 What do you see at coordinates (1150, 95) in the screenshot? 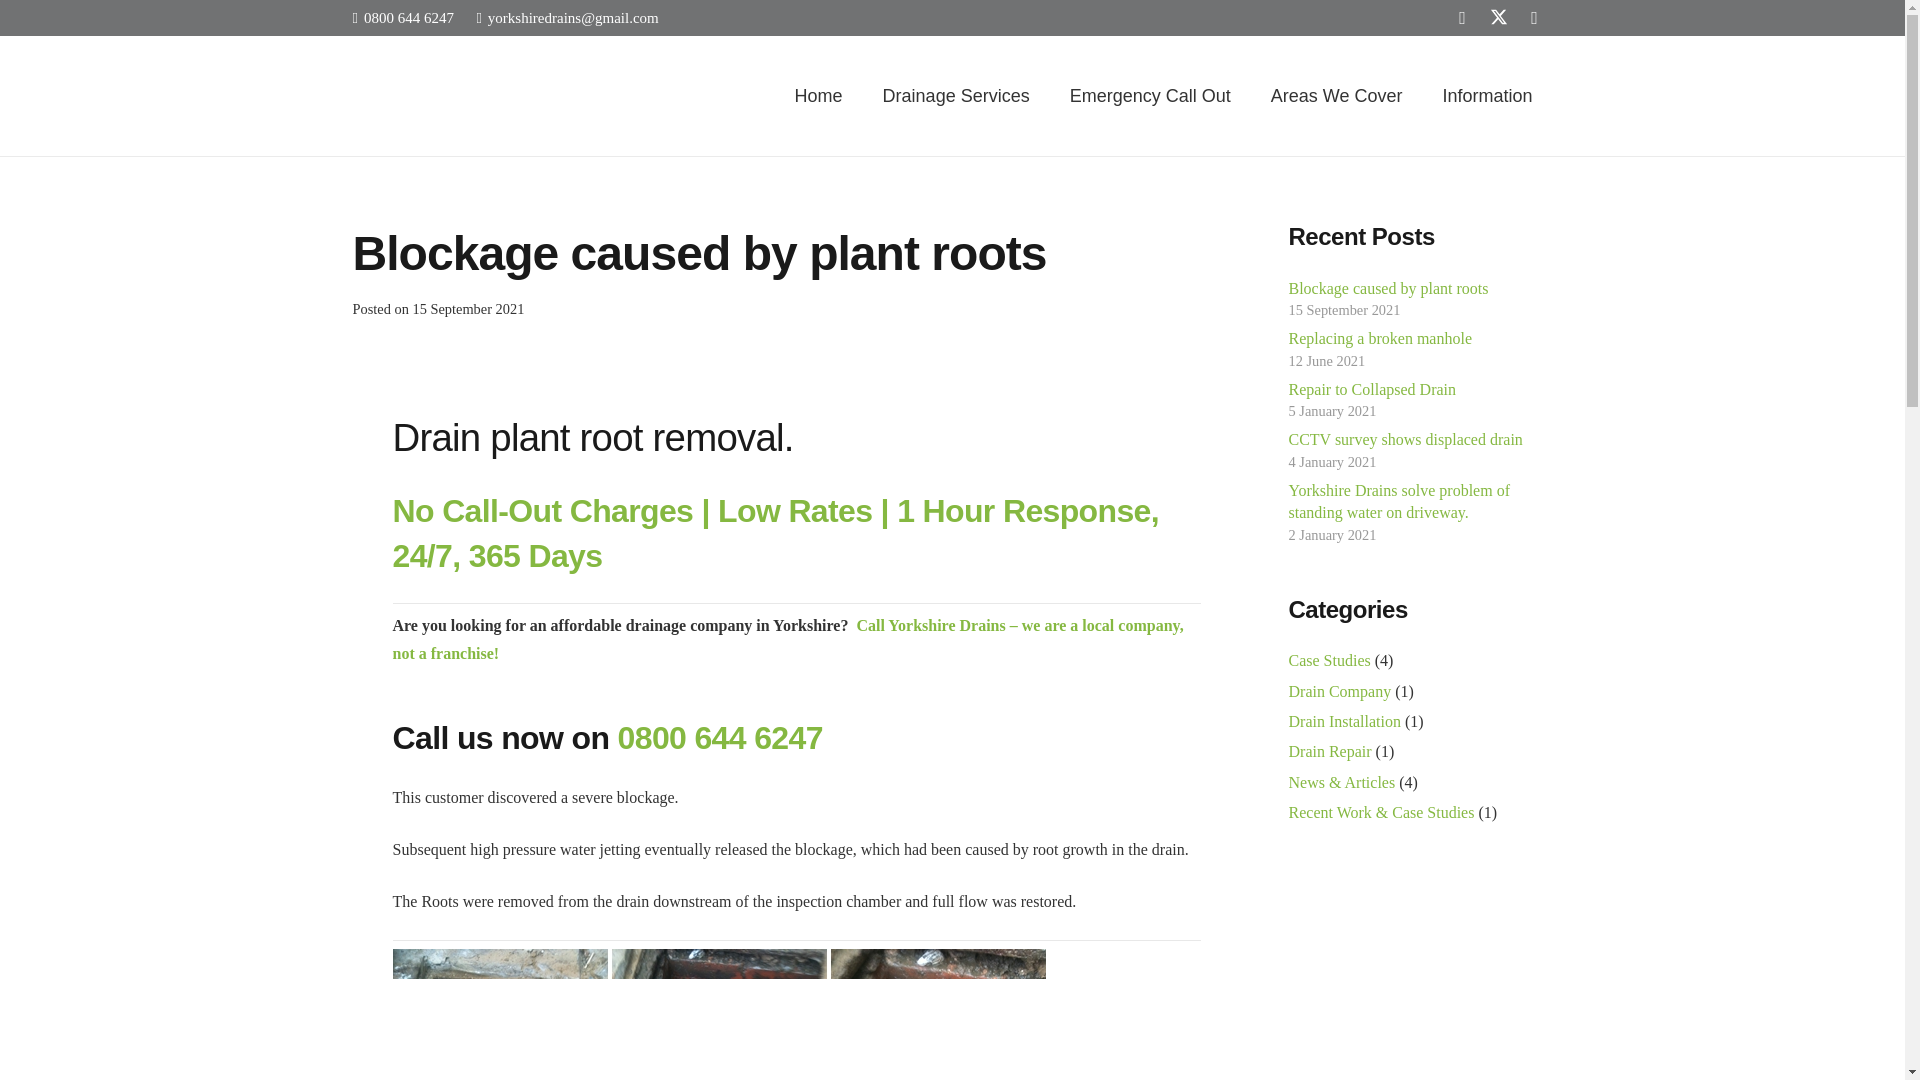
I see `Emergency Call Out` at bounding box center [1150, 95].